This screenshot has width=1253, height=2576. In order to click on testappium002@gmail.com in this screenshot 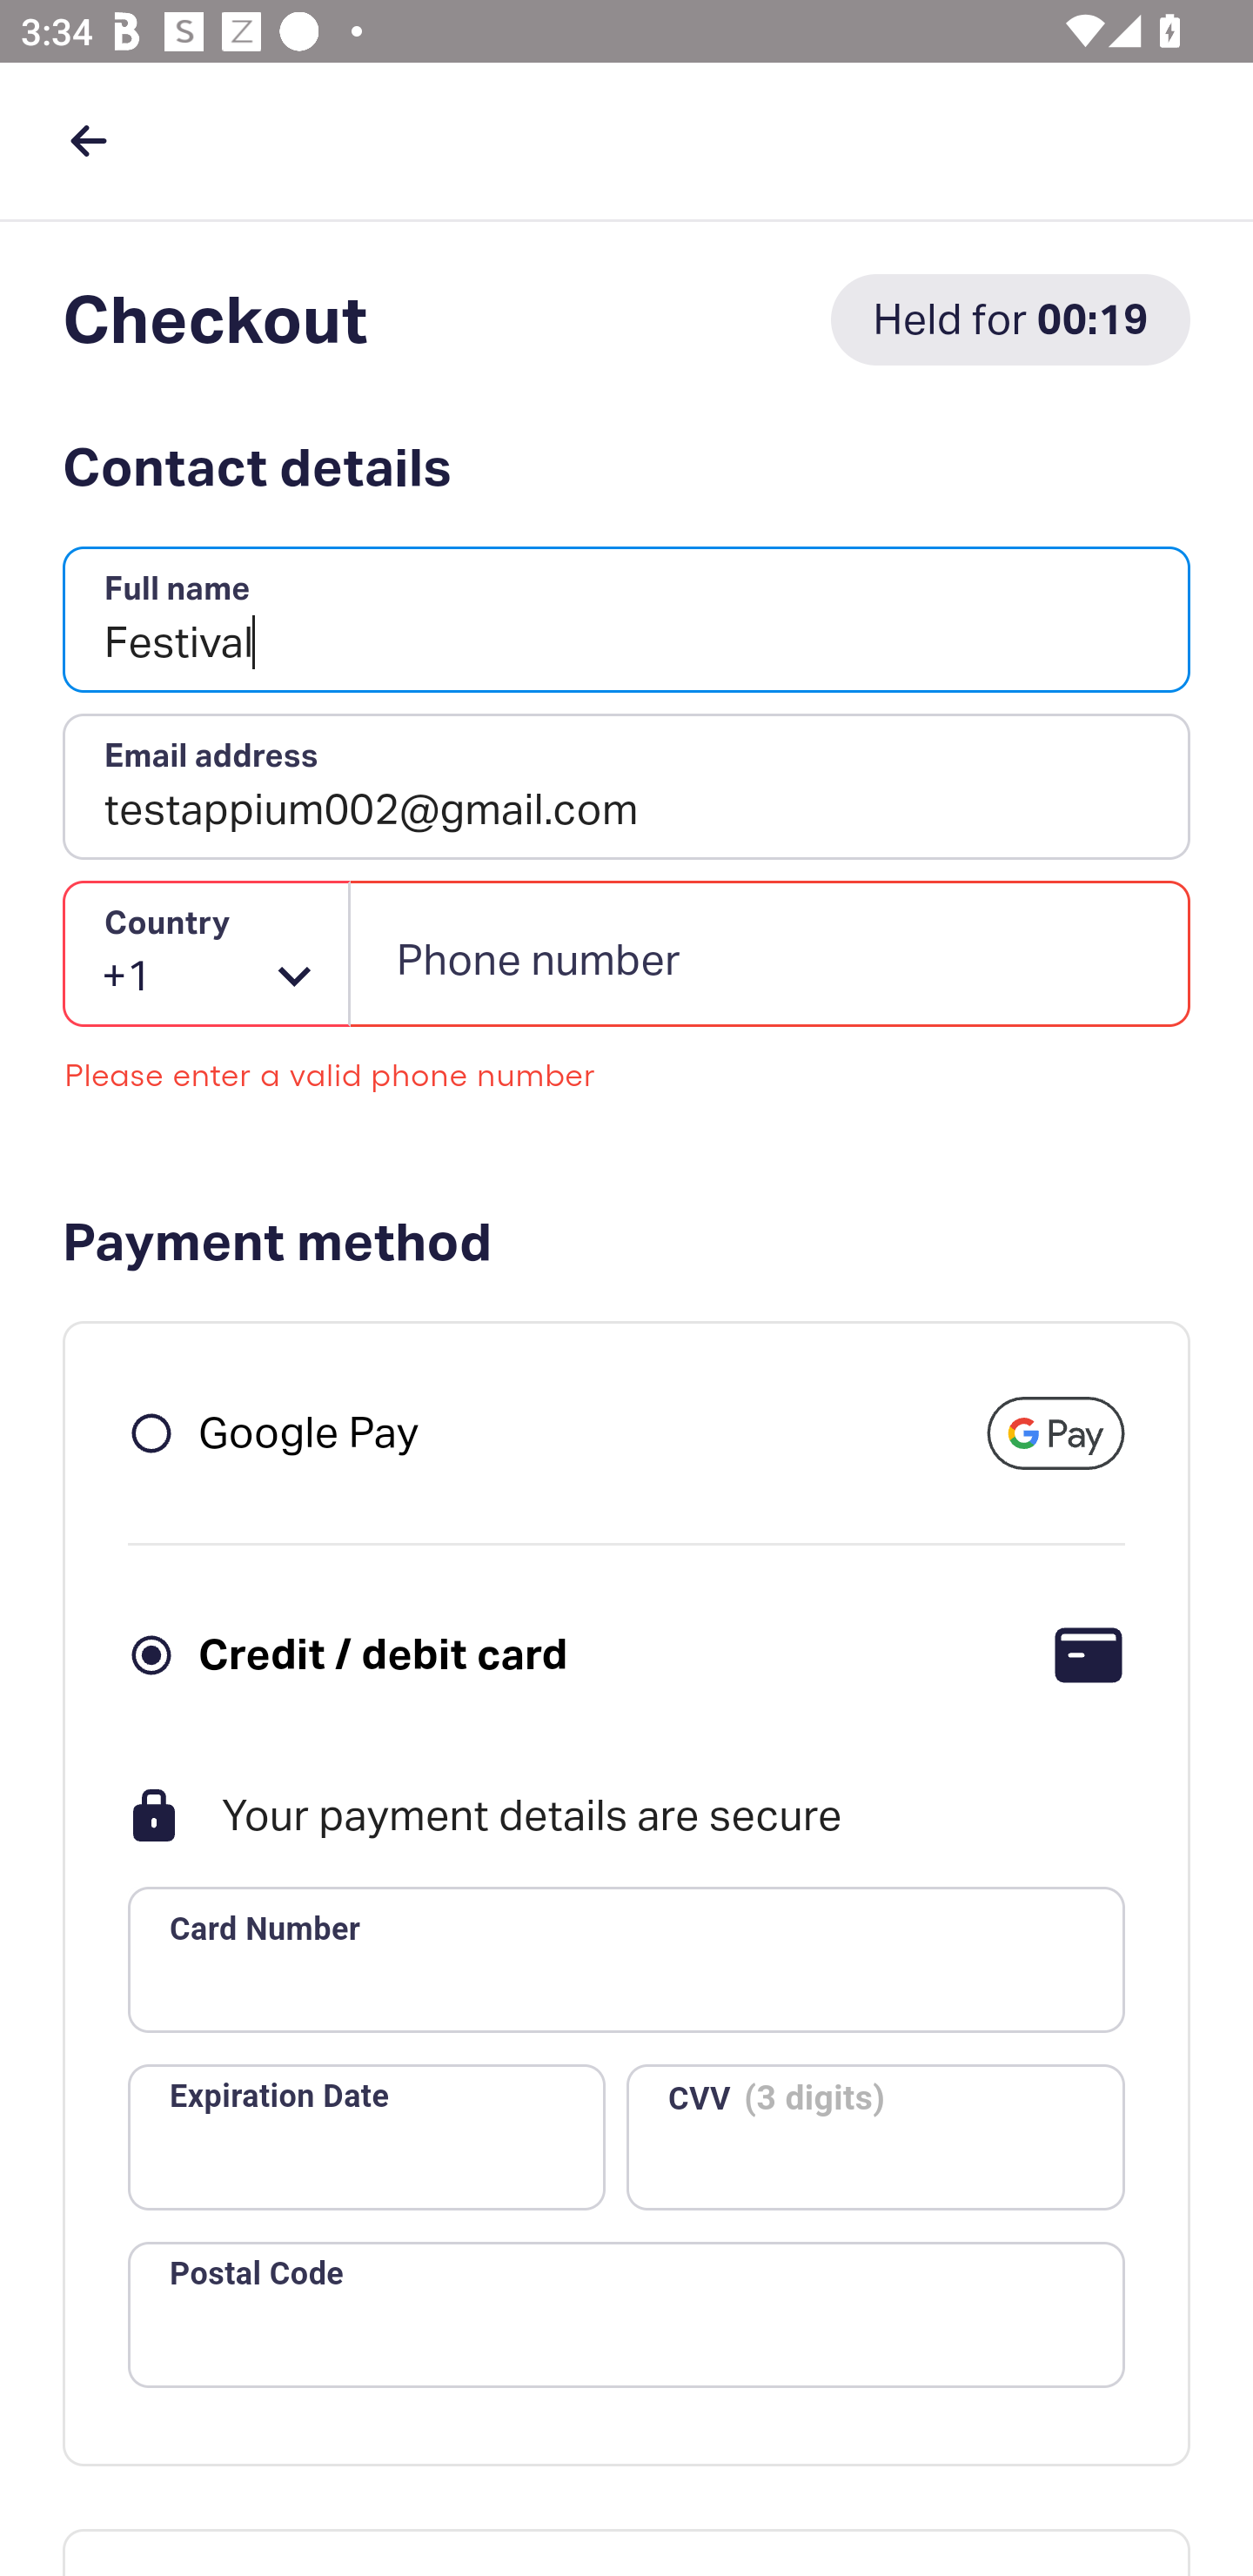, I will do `click(626, 787)`.